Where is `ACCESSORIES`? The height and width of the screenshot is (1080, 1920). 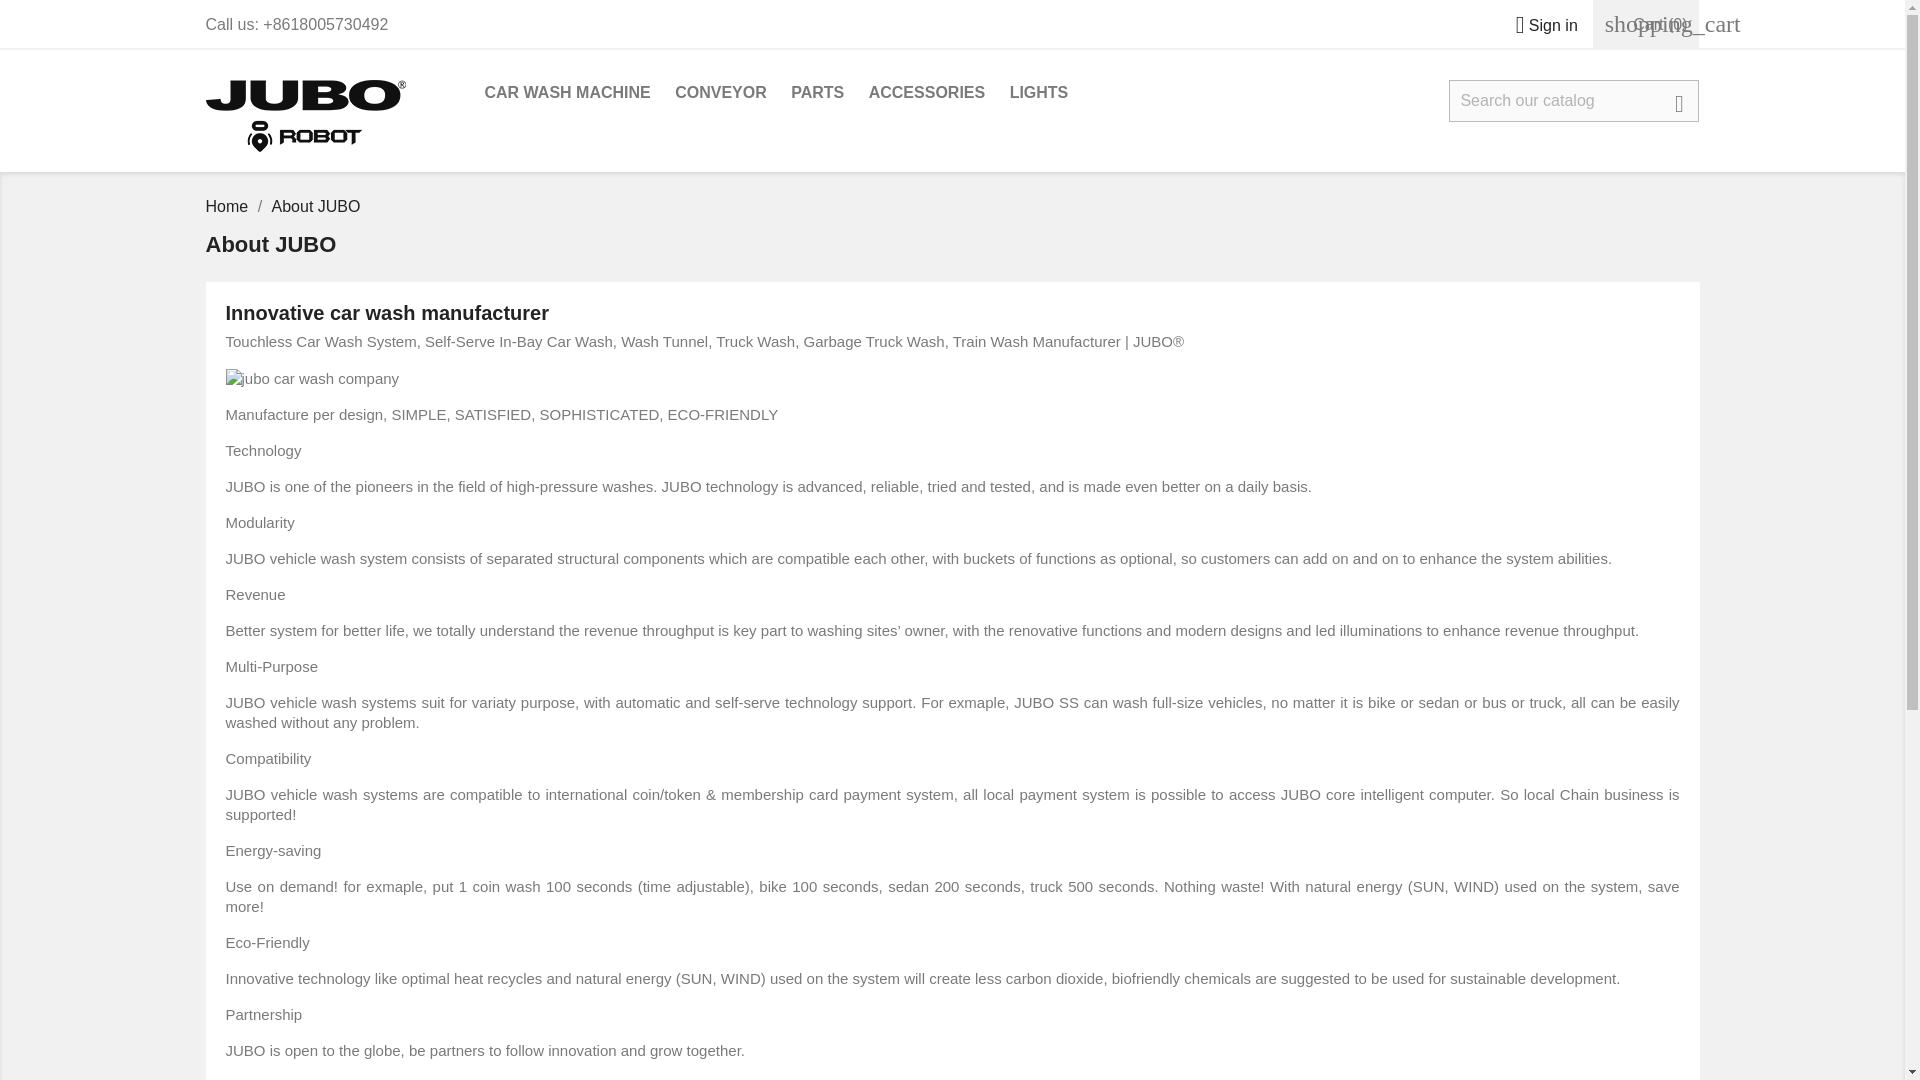 ACCESSORIES is located at coordinates (926, 94).